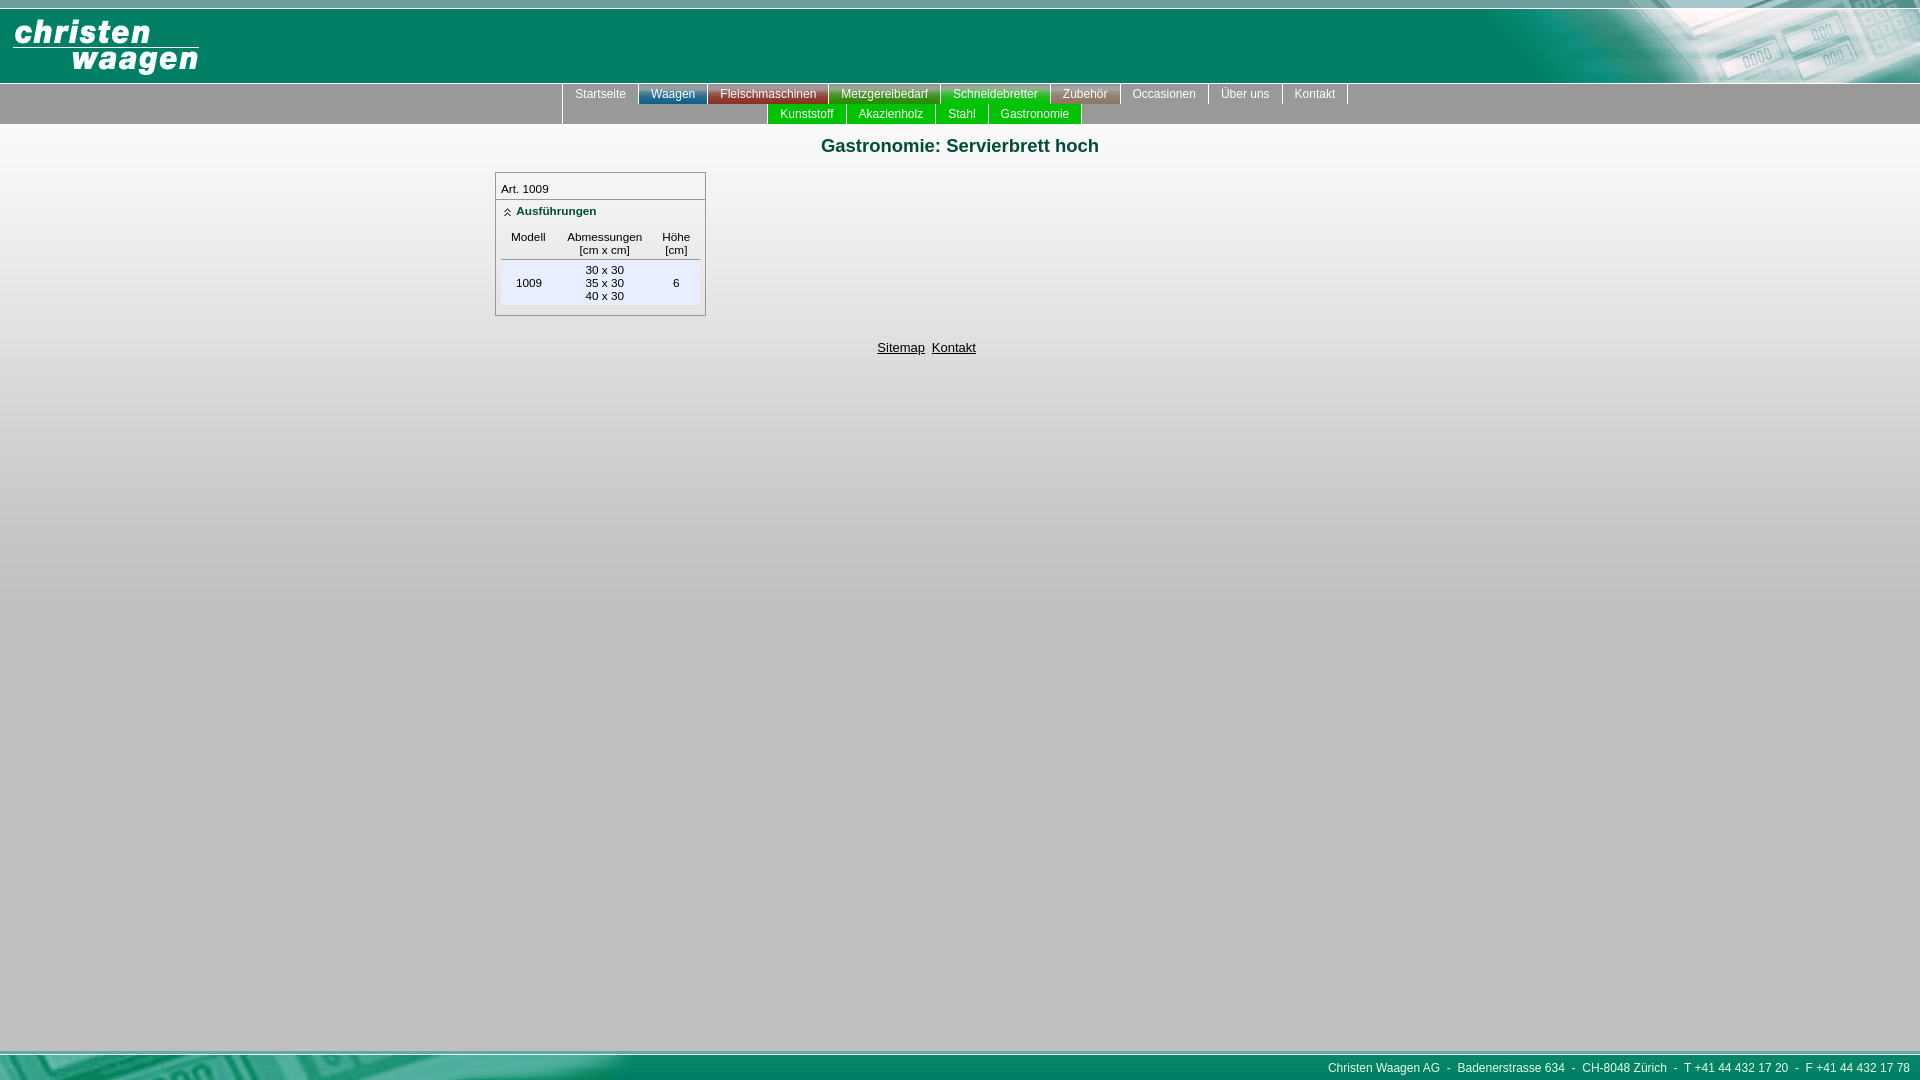  What do you see at coordinates (768, 94) in the screenshot?
I see `Fleischmaschinen` at bounding box center [768, 94].